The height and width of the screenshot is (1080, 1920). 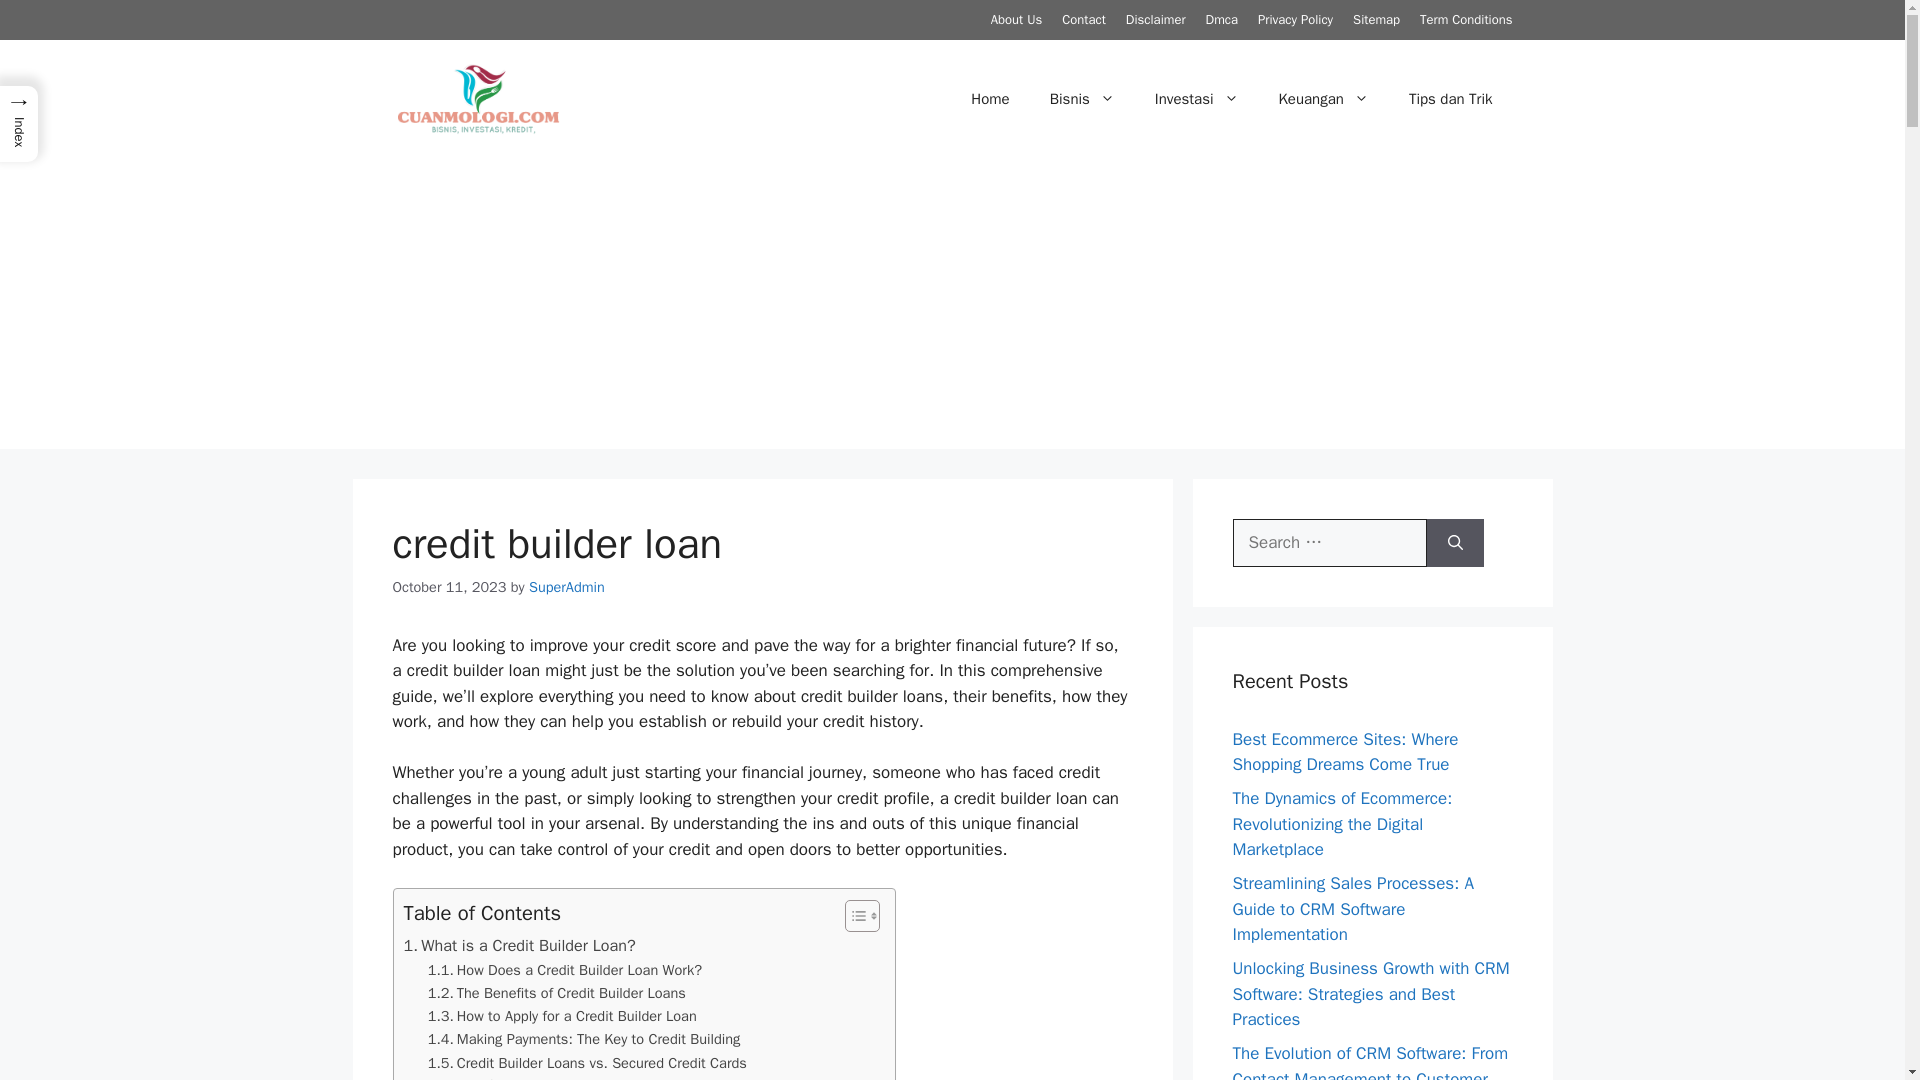 What do you see at coordinates (556, 993) in the screenshot?
I see `The Benefits of Credit Builder Loans` at bounding box center [556, 993].